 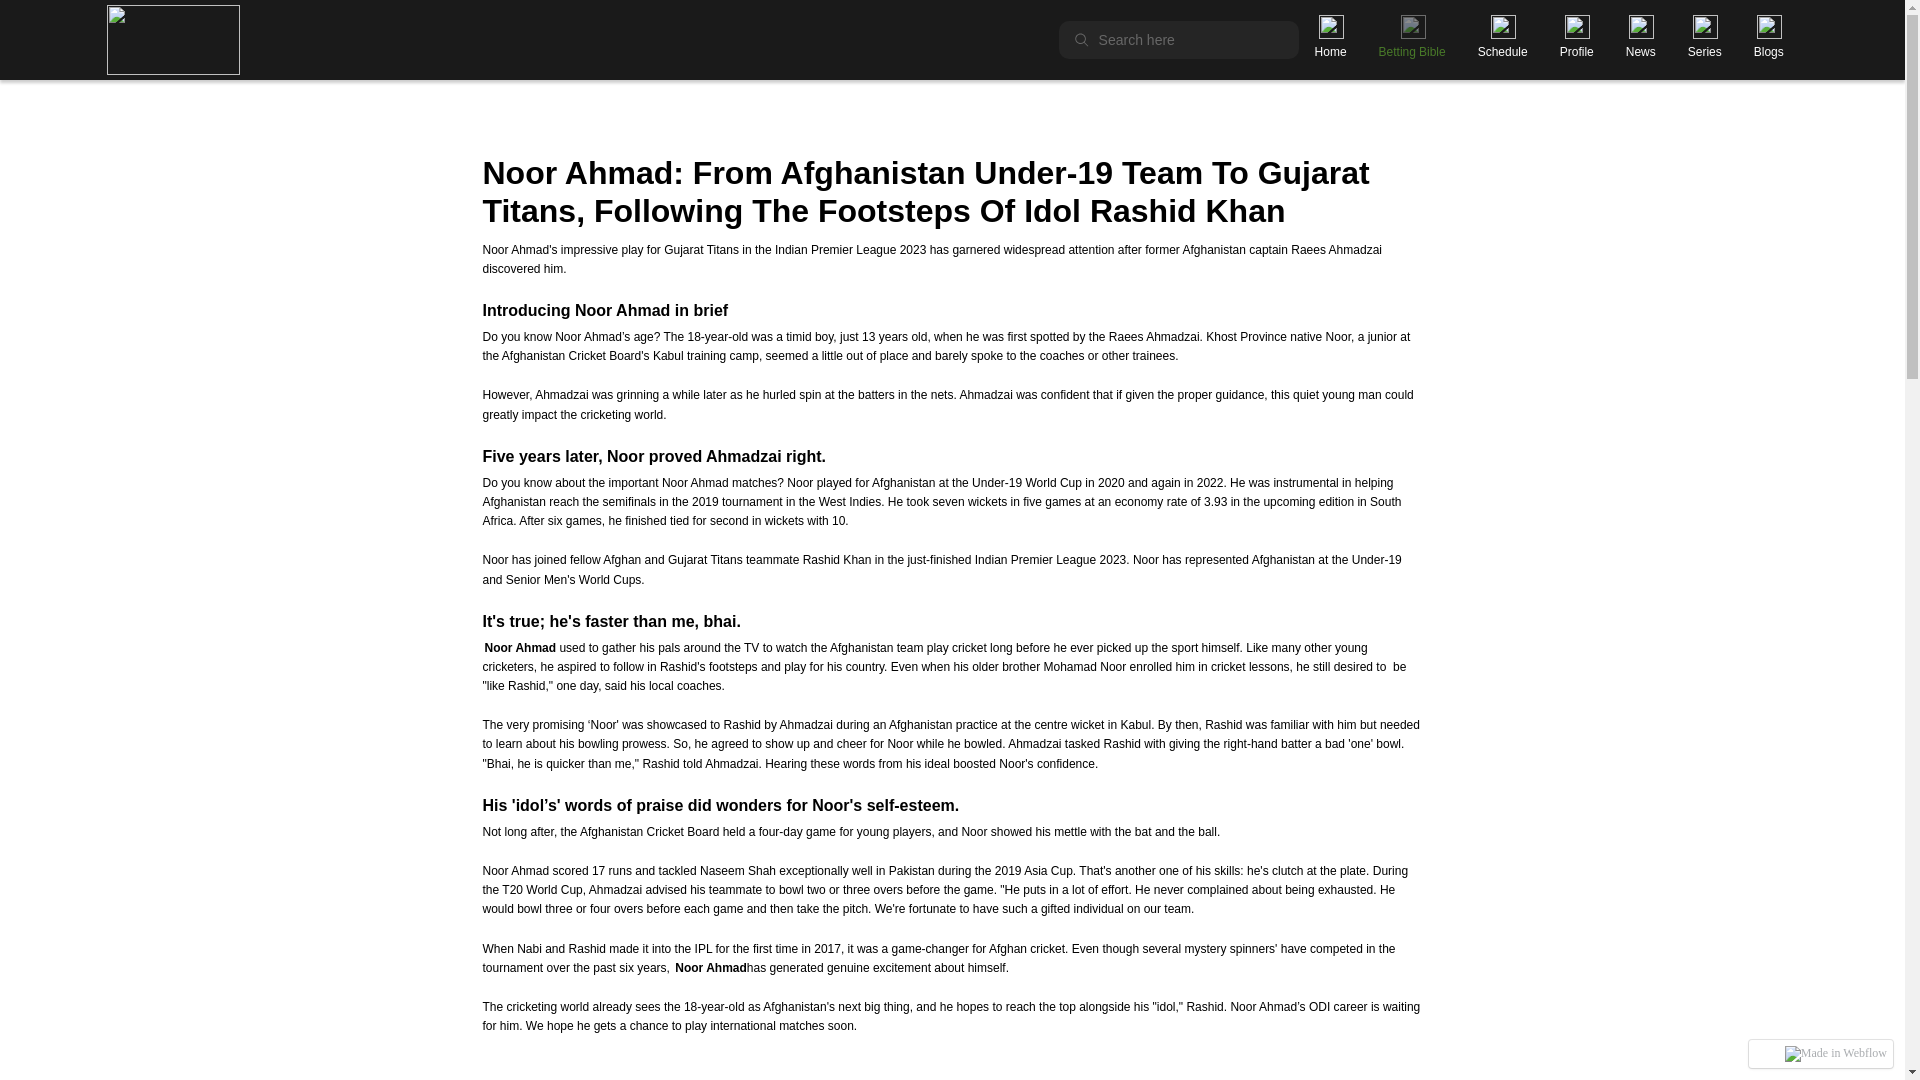 What do you see at coordinates (1641, 52) in the screenshot?
I see `News` at bounding box center [1641, 52].